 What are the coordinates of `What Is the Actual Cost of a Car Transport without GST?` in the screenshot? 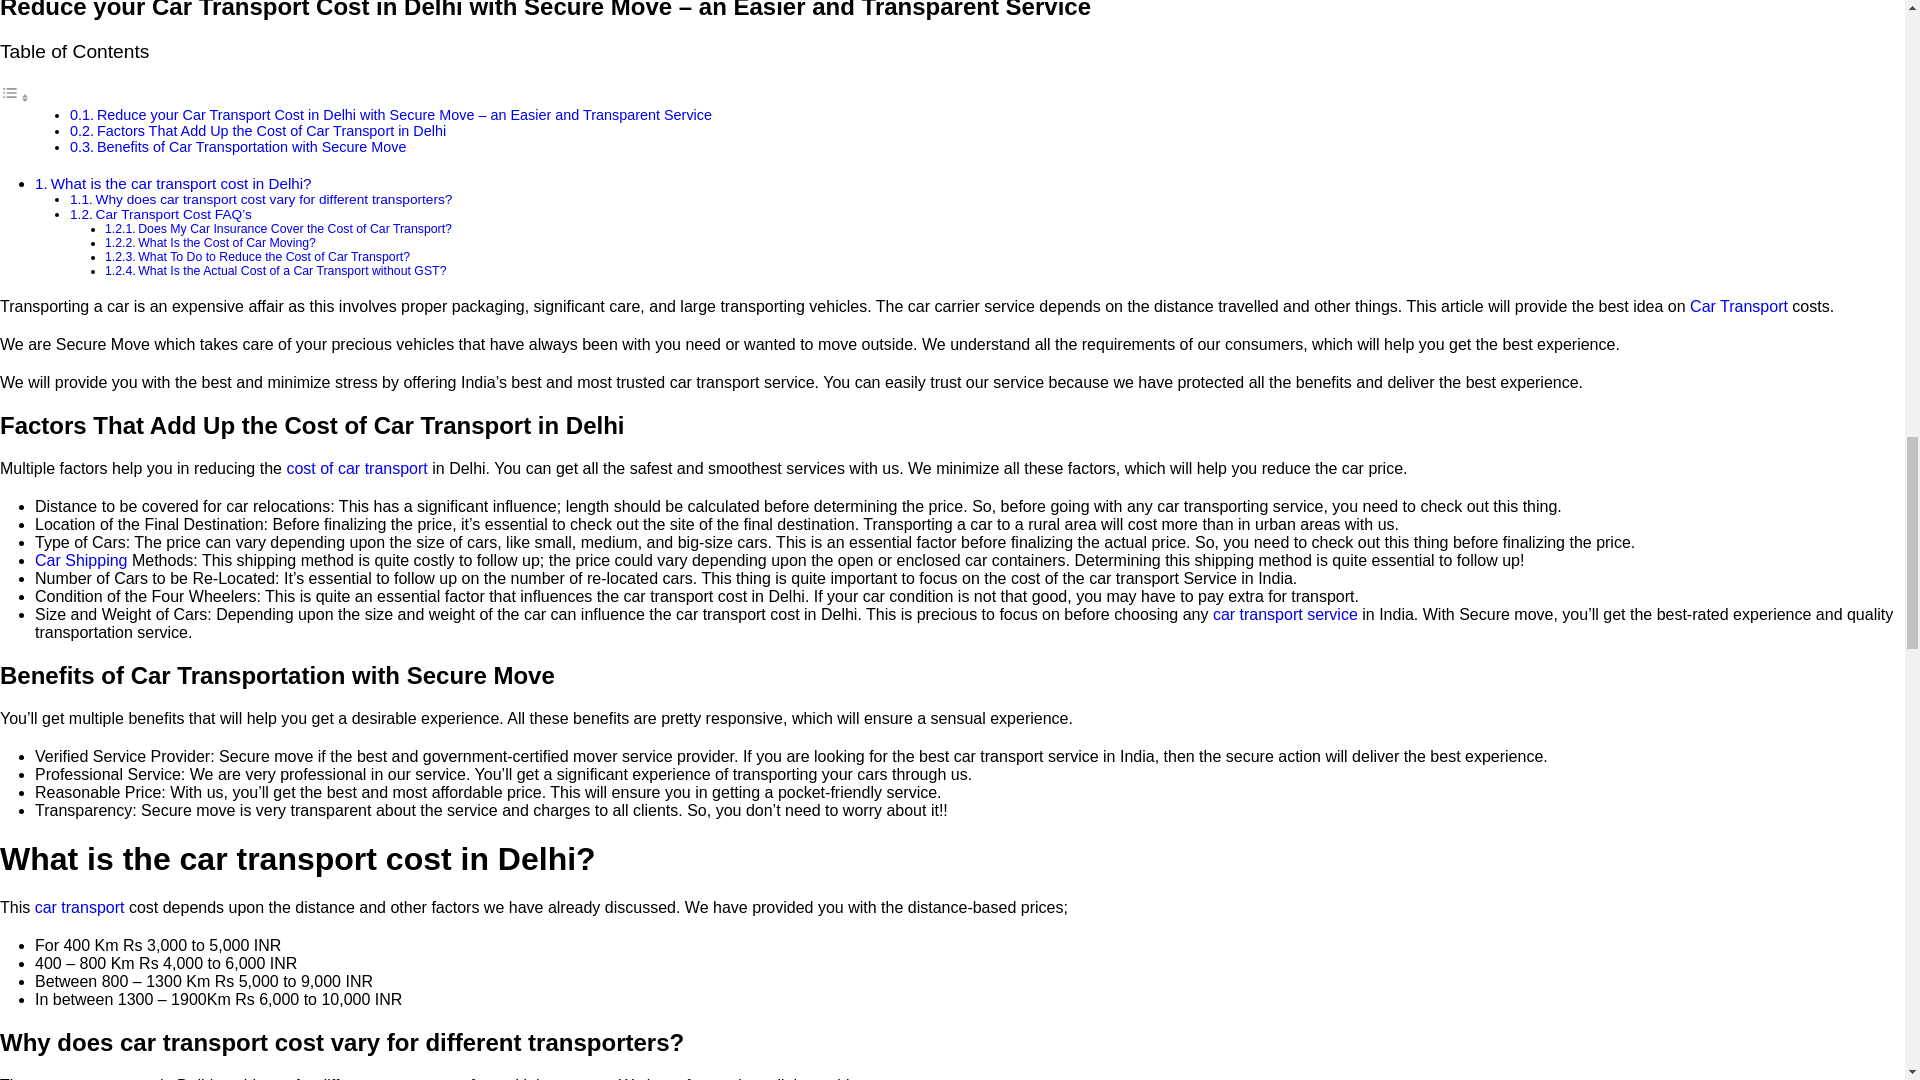 It's located at (292, 270).